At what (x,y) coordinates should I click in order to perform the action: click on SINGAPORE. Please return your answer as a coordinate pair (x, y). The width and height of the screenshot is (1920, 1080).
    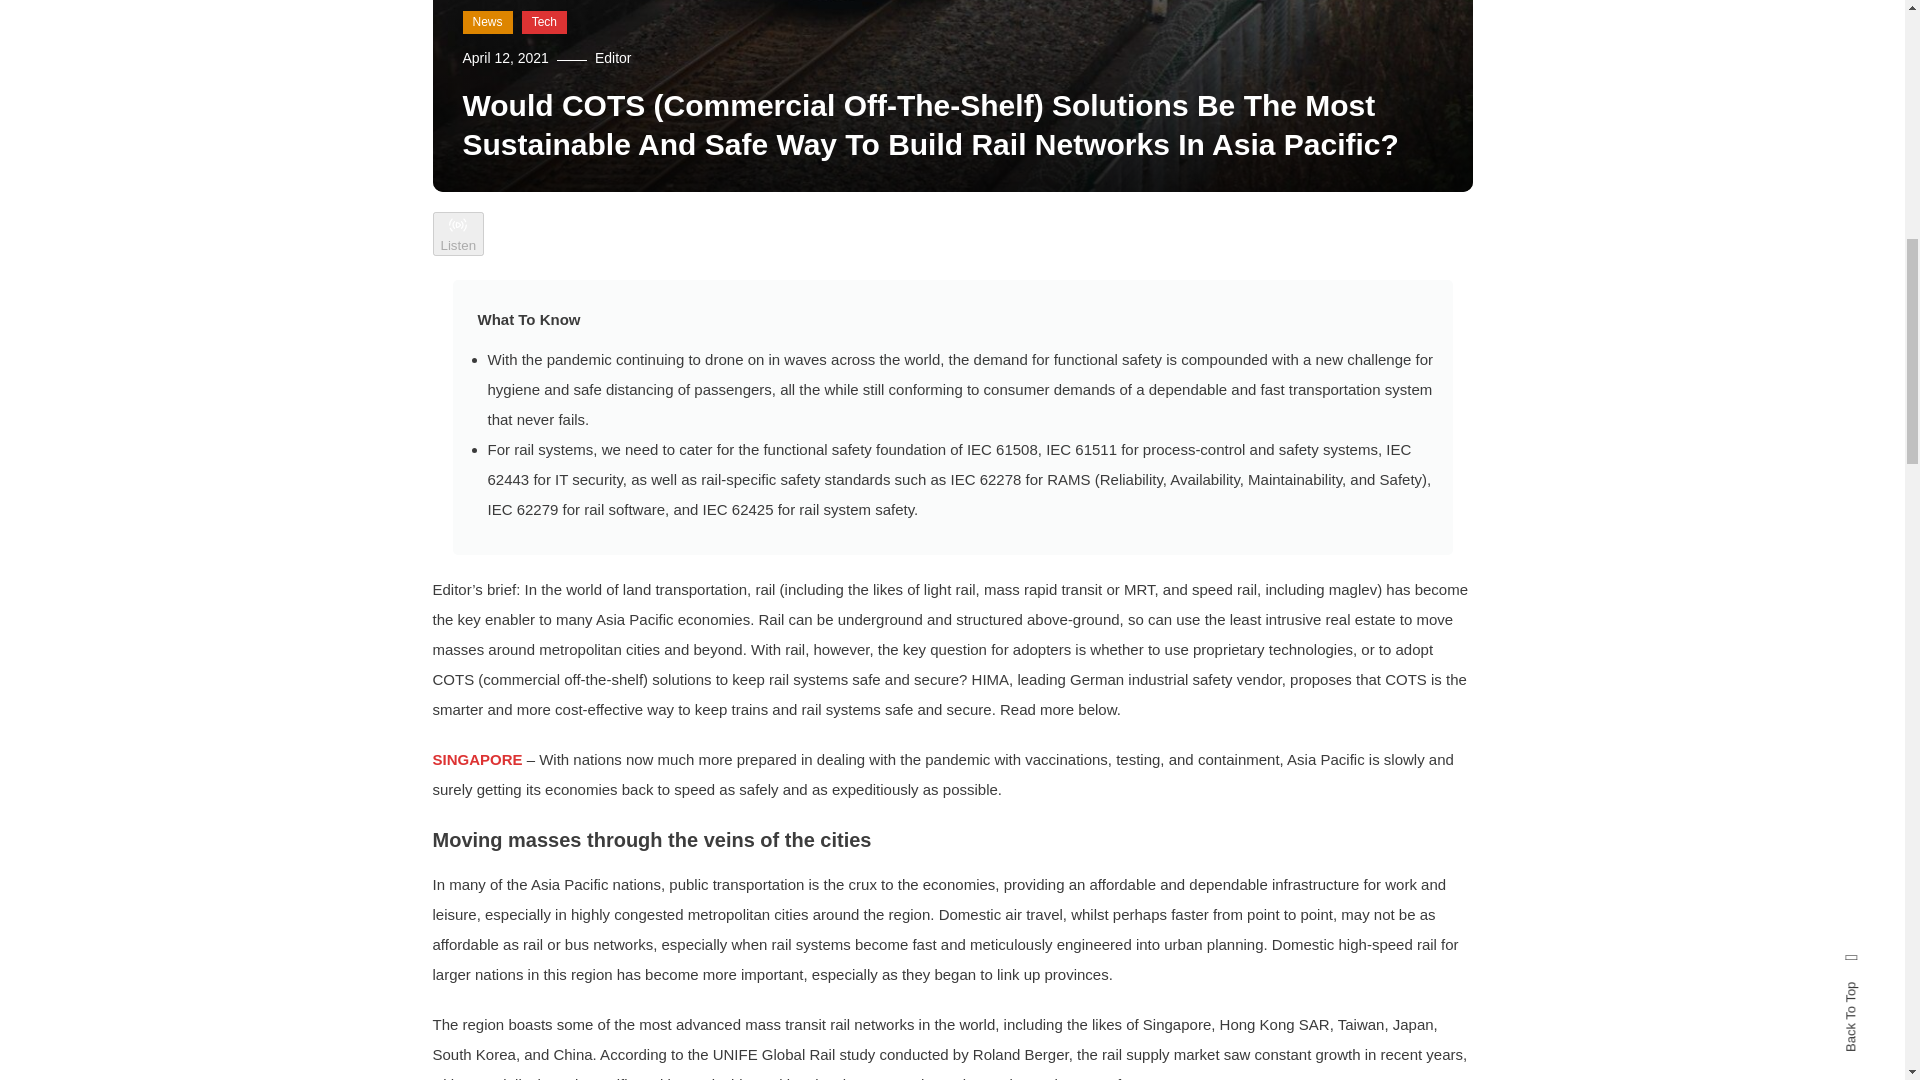
    Looking at the image, I should click on (477, 758).